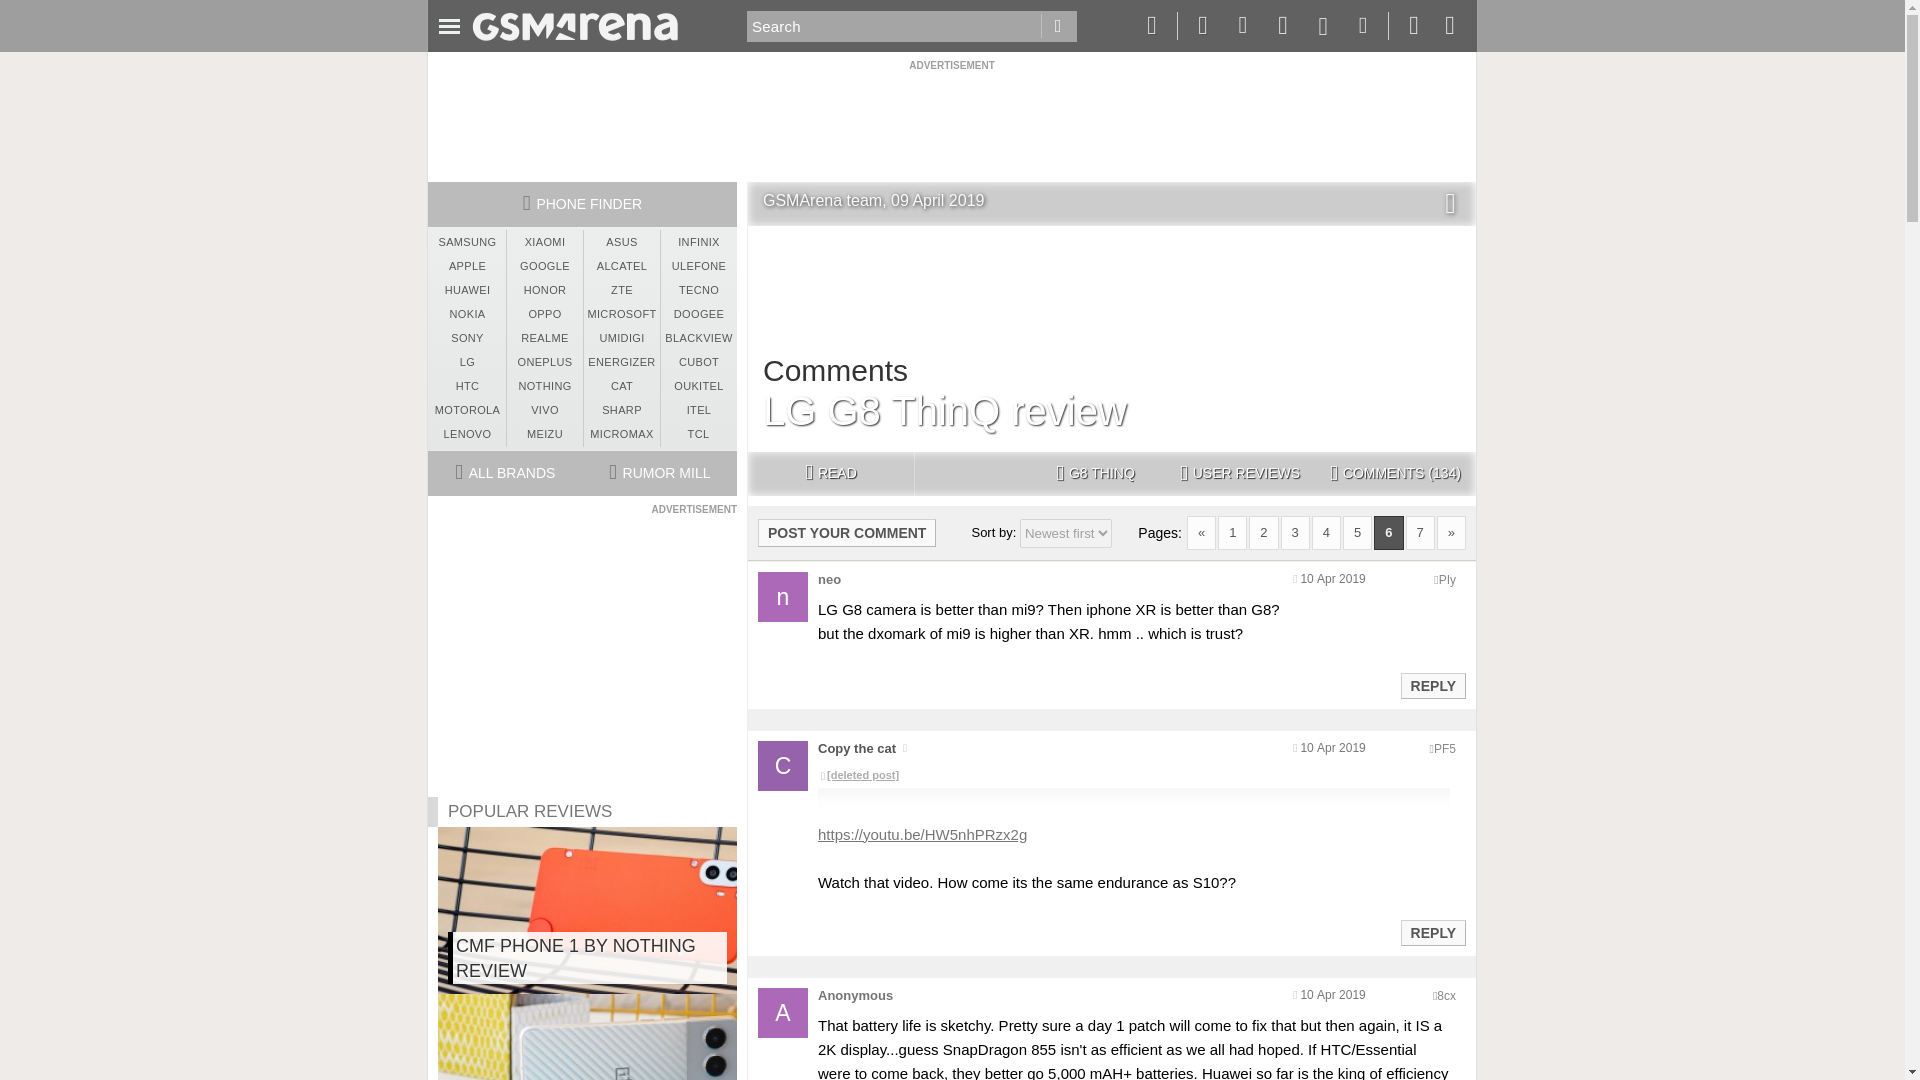 This screenshot has width=1920, height=1080. Describe the element at coordinates (1058, 26) in the screenshot. I see `Go` at that location.